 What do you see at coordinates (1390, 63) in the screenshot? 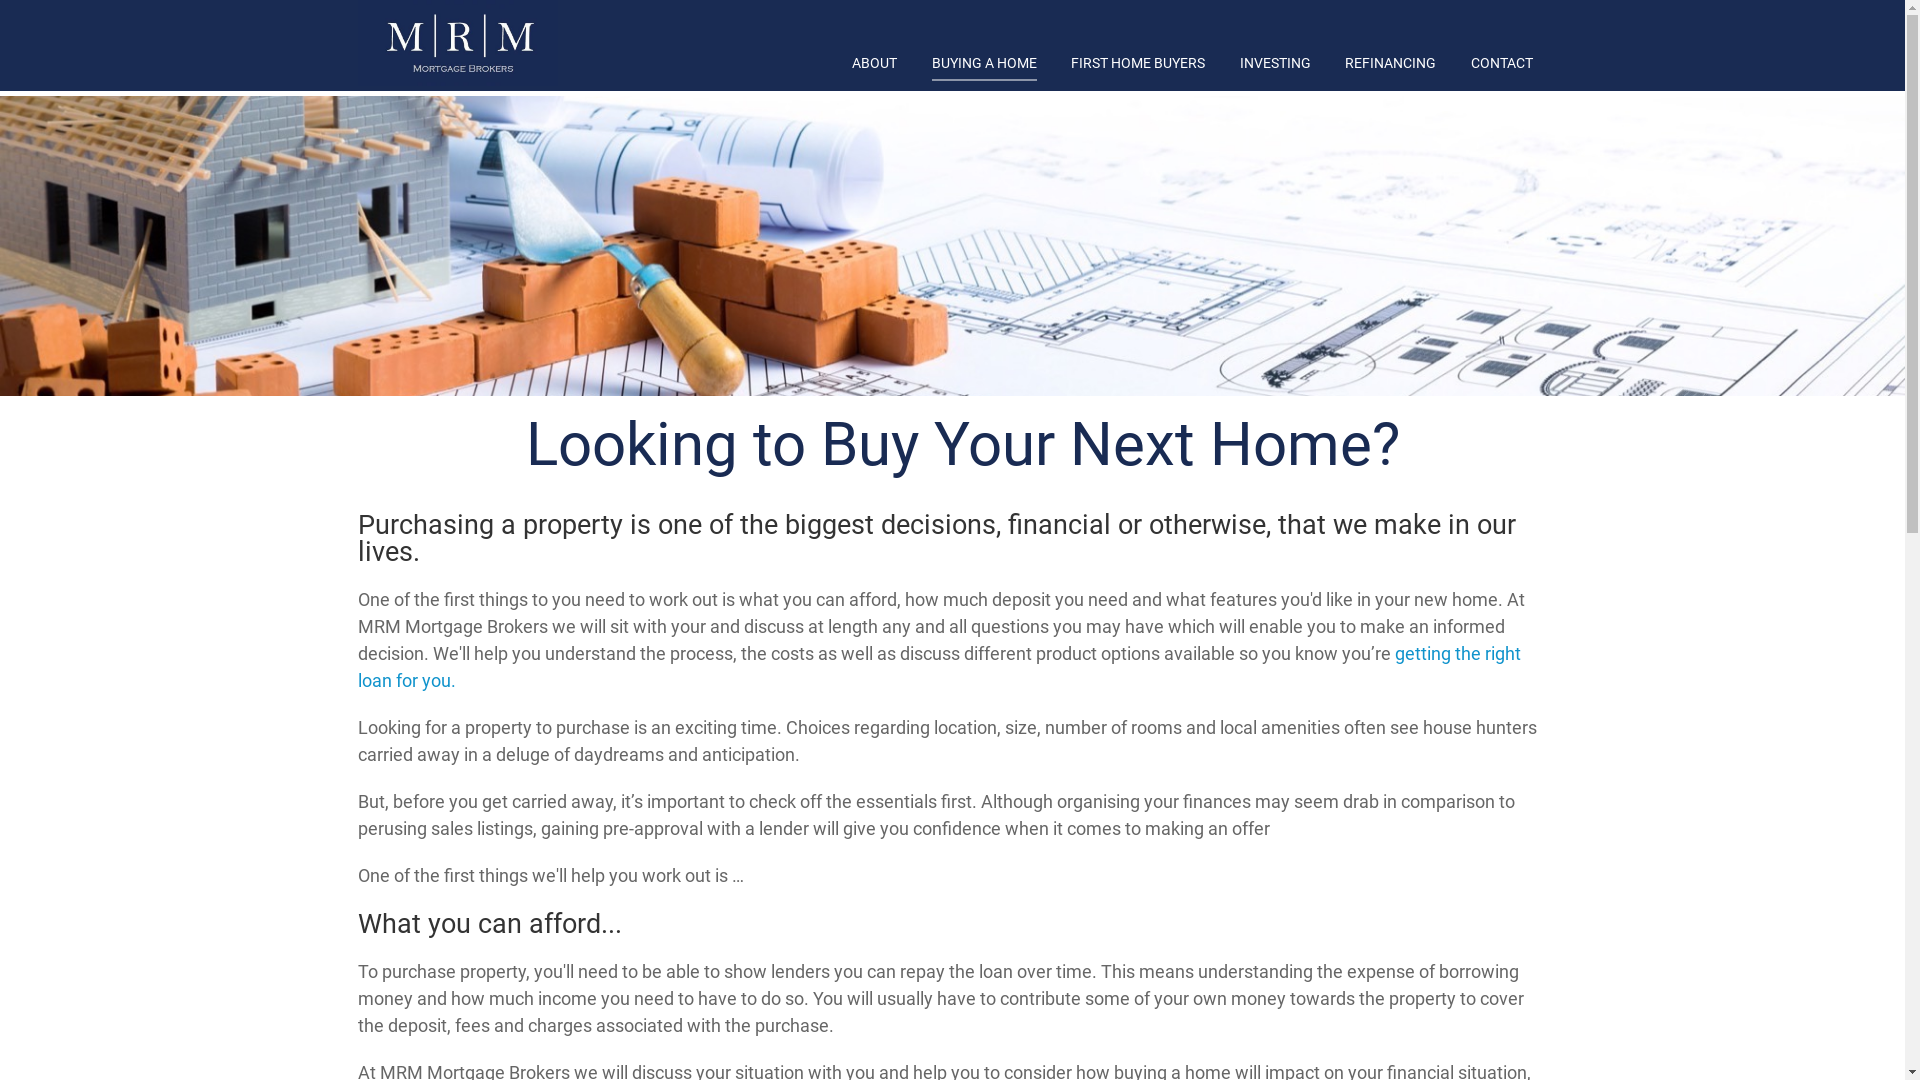
I see `REFINANCING` at bounding box center [1390, 63].